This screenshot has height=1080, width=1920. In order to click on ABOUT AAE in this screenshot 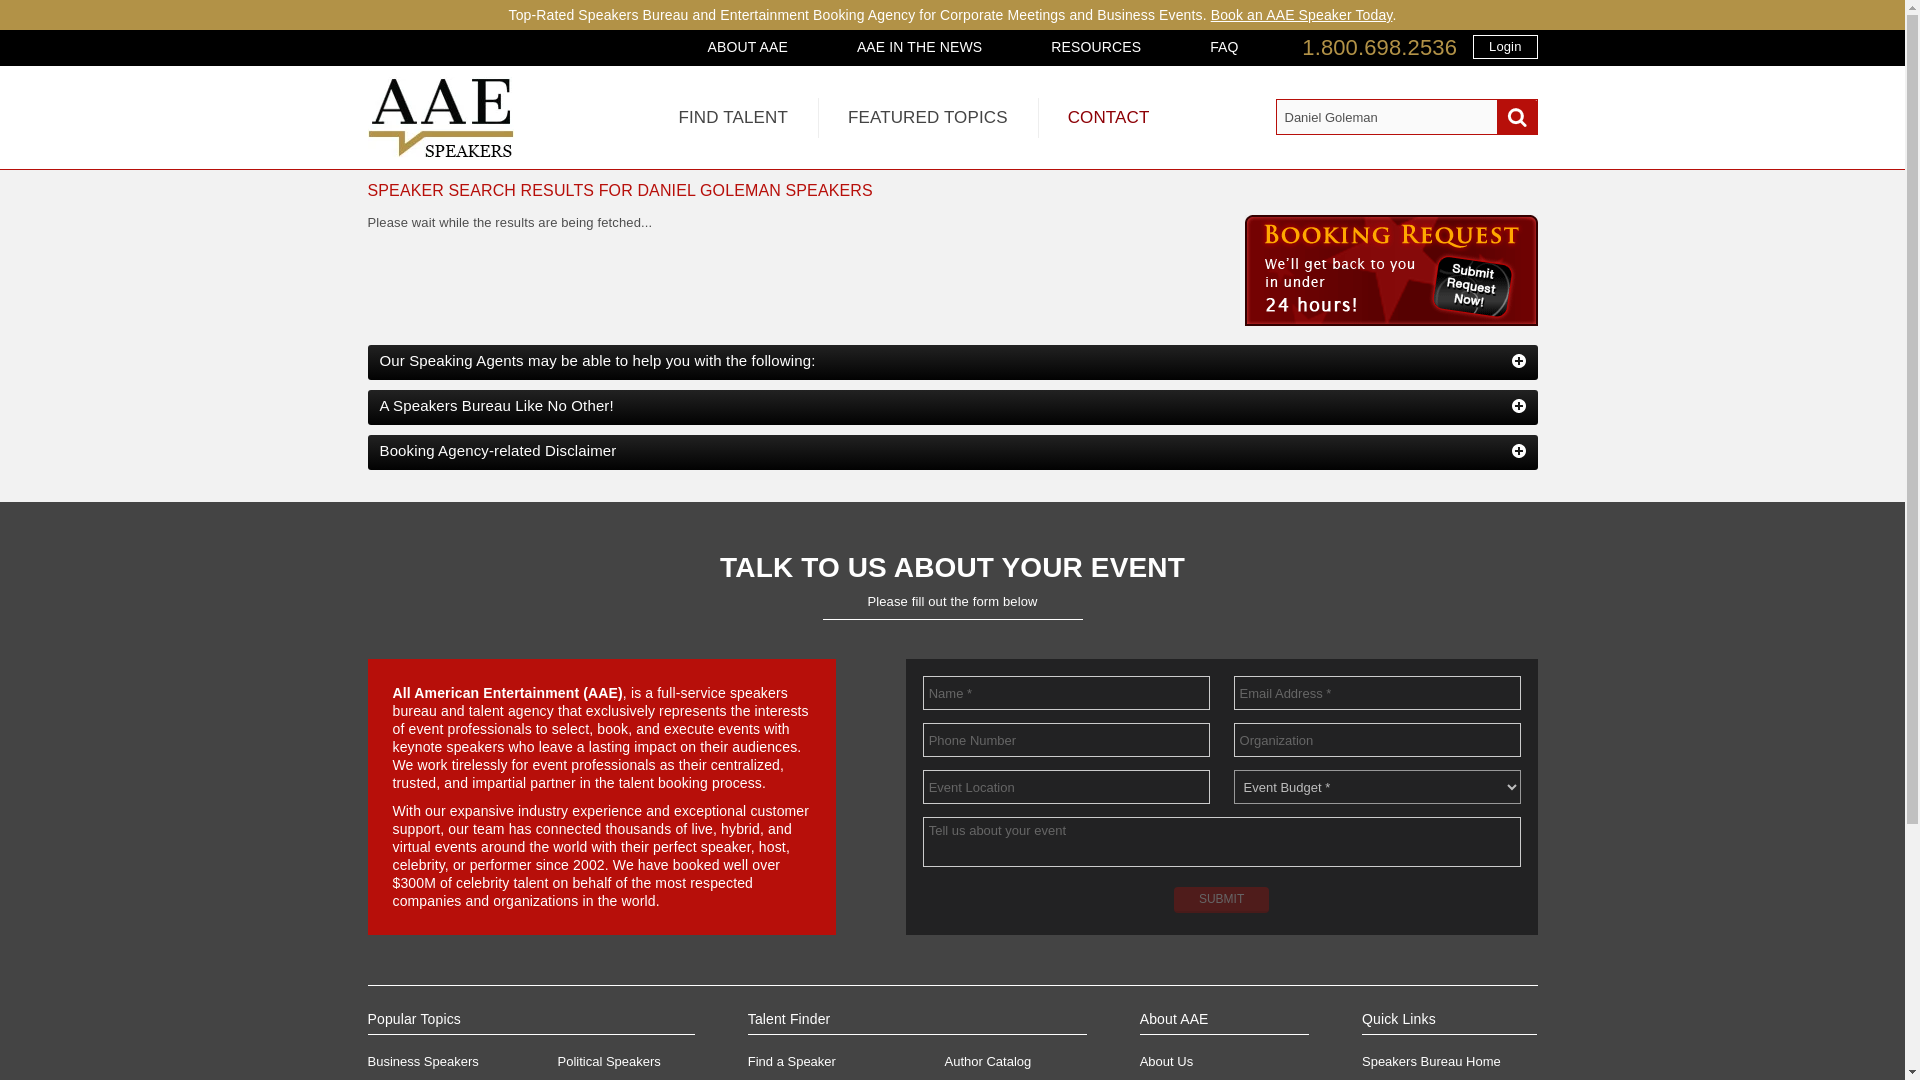, I will do `click(748, 46)`.